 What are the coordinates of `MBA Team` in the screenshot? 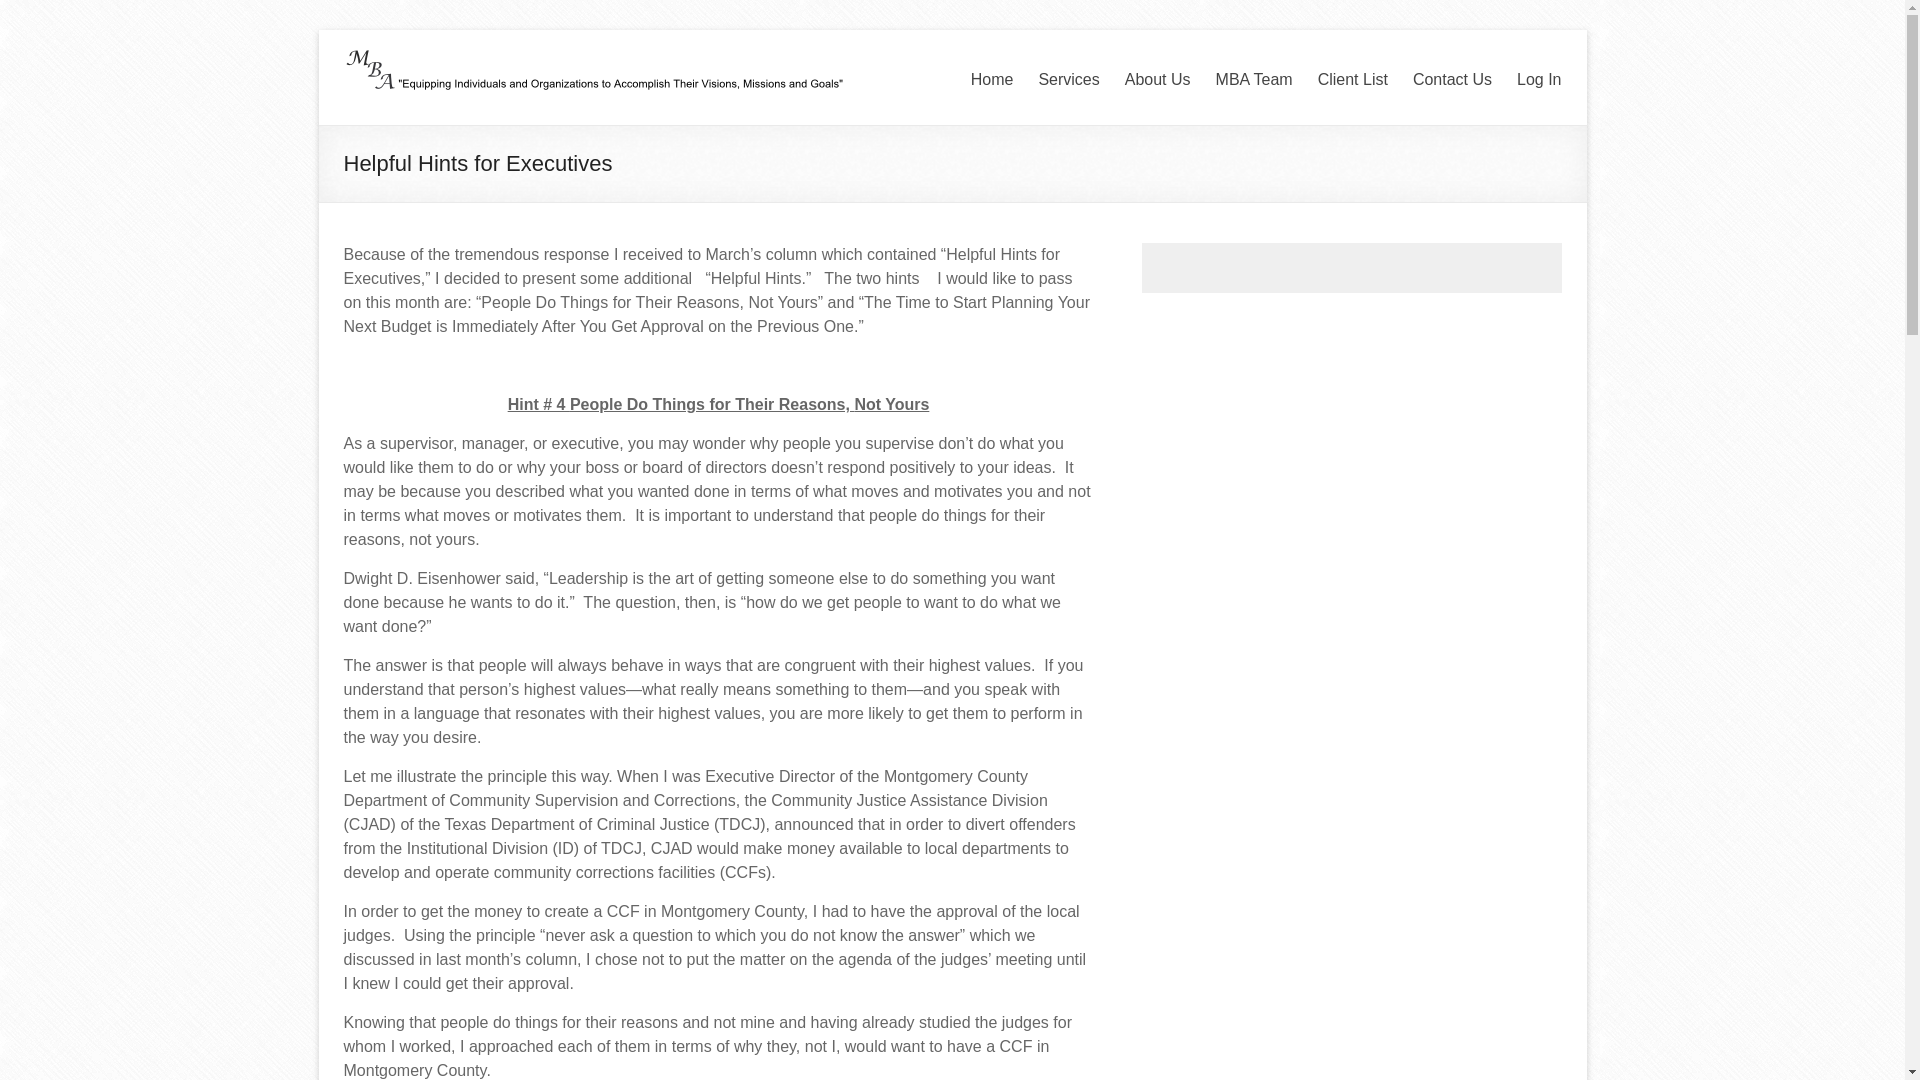 It's located at (1254, 80).